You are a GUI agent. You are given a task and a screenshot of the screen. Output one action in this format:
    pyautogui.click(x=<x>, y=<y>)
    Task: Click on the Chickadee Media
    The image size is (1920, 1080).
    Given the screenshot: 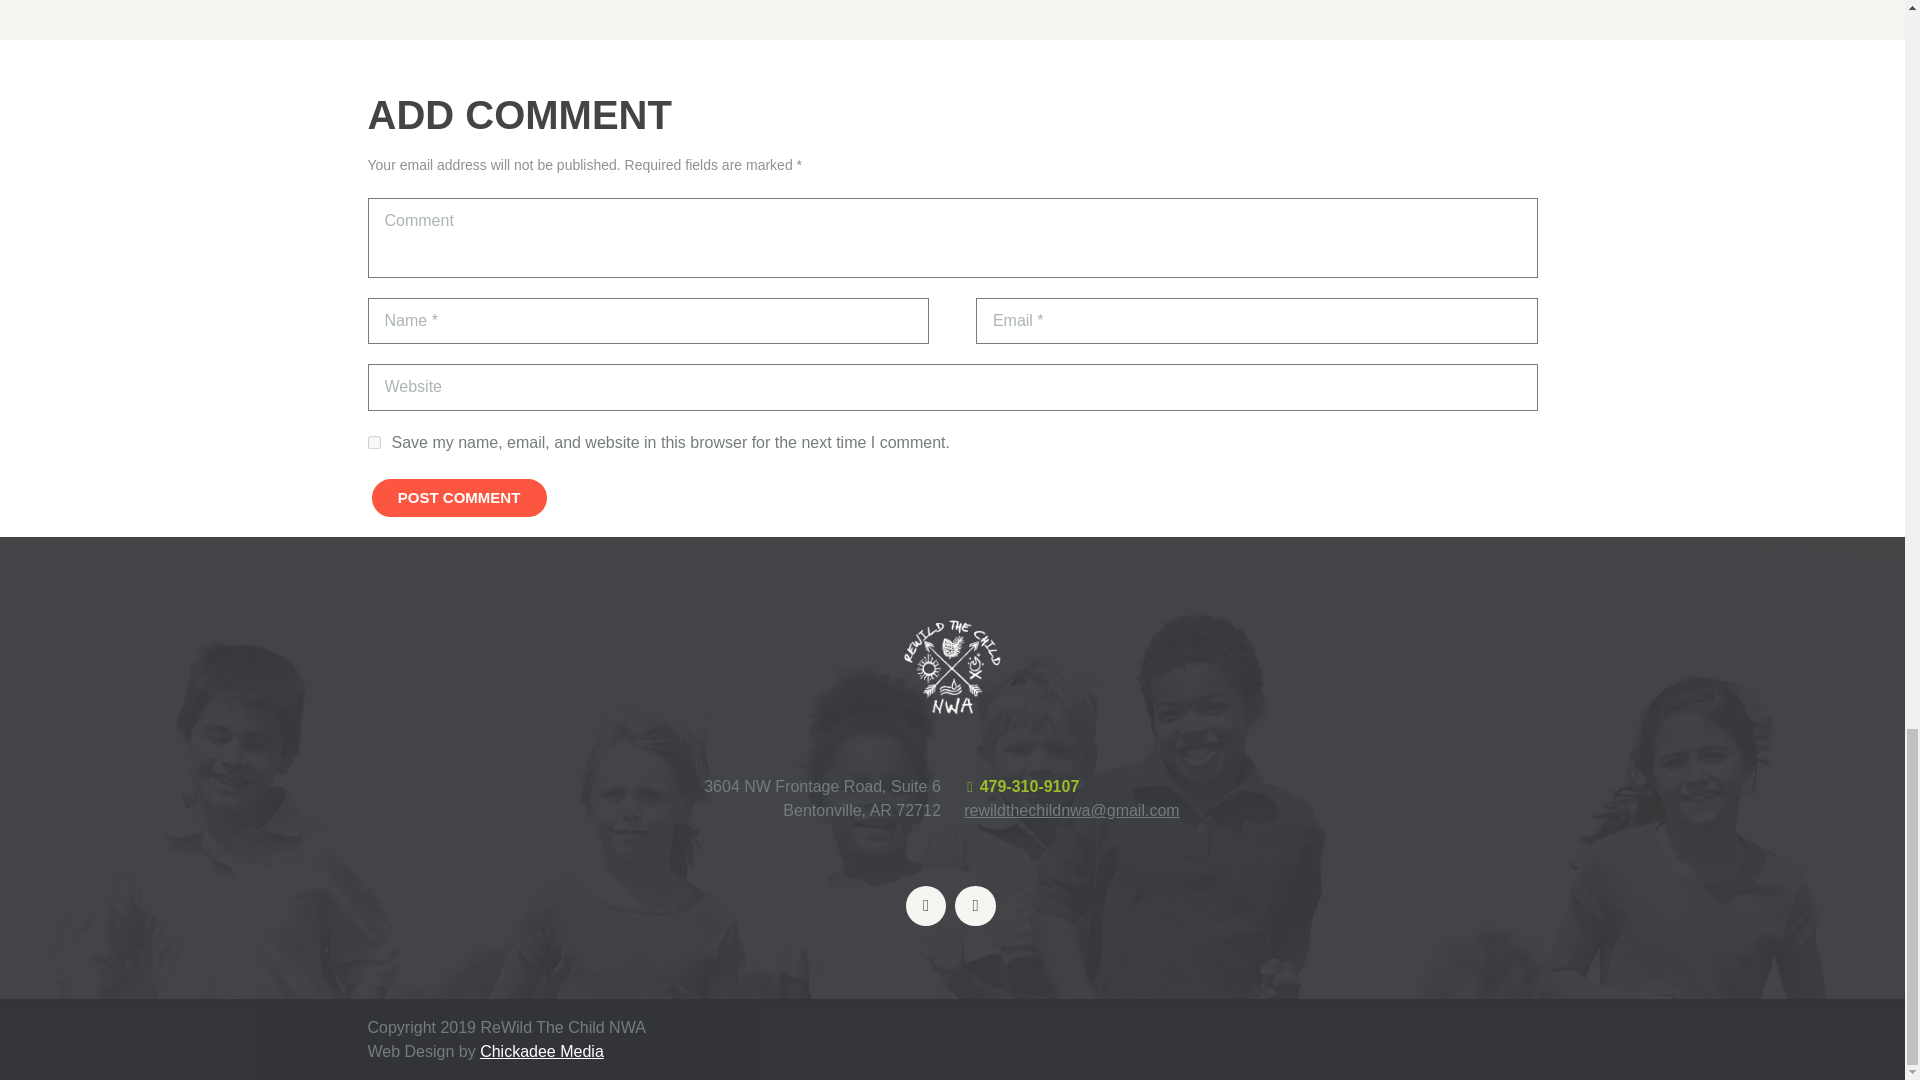 What is the action you would take?
    pyautogui.click(x=542, y=1051)
    